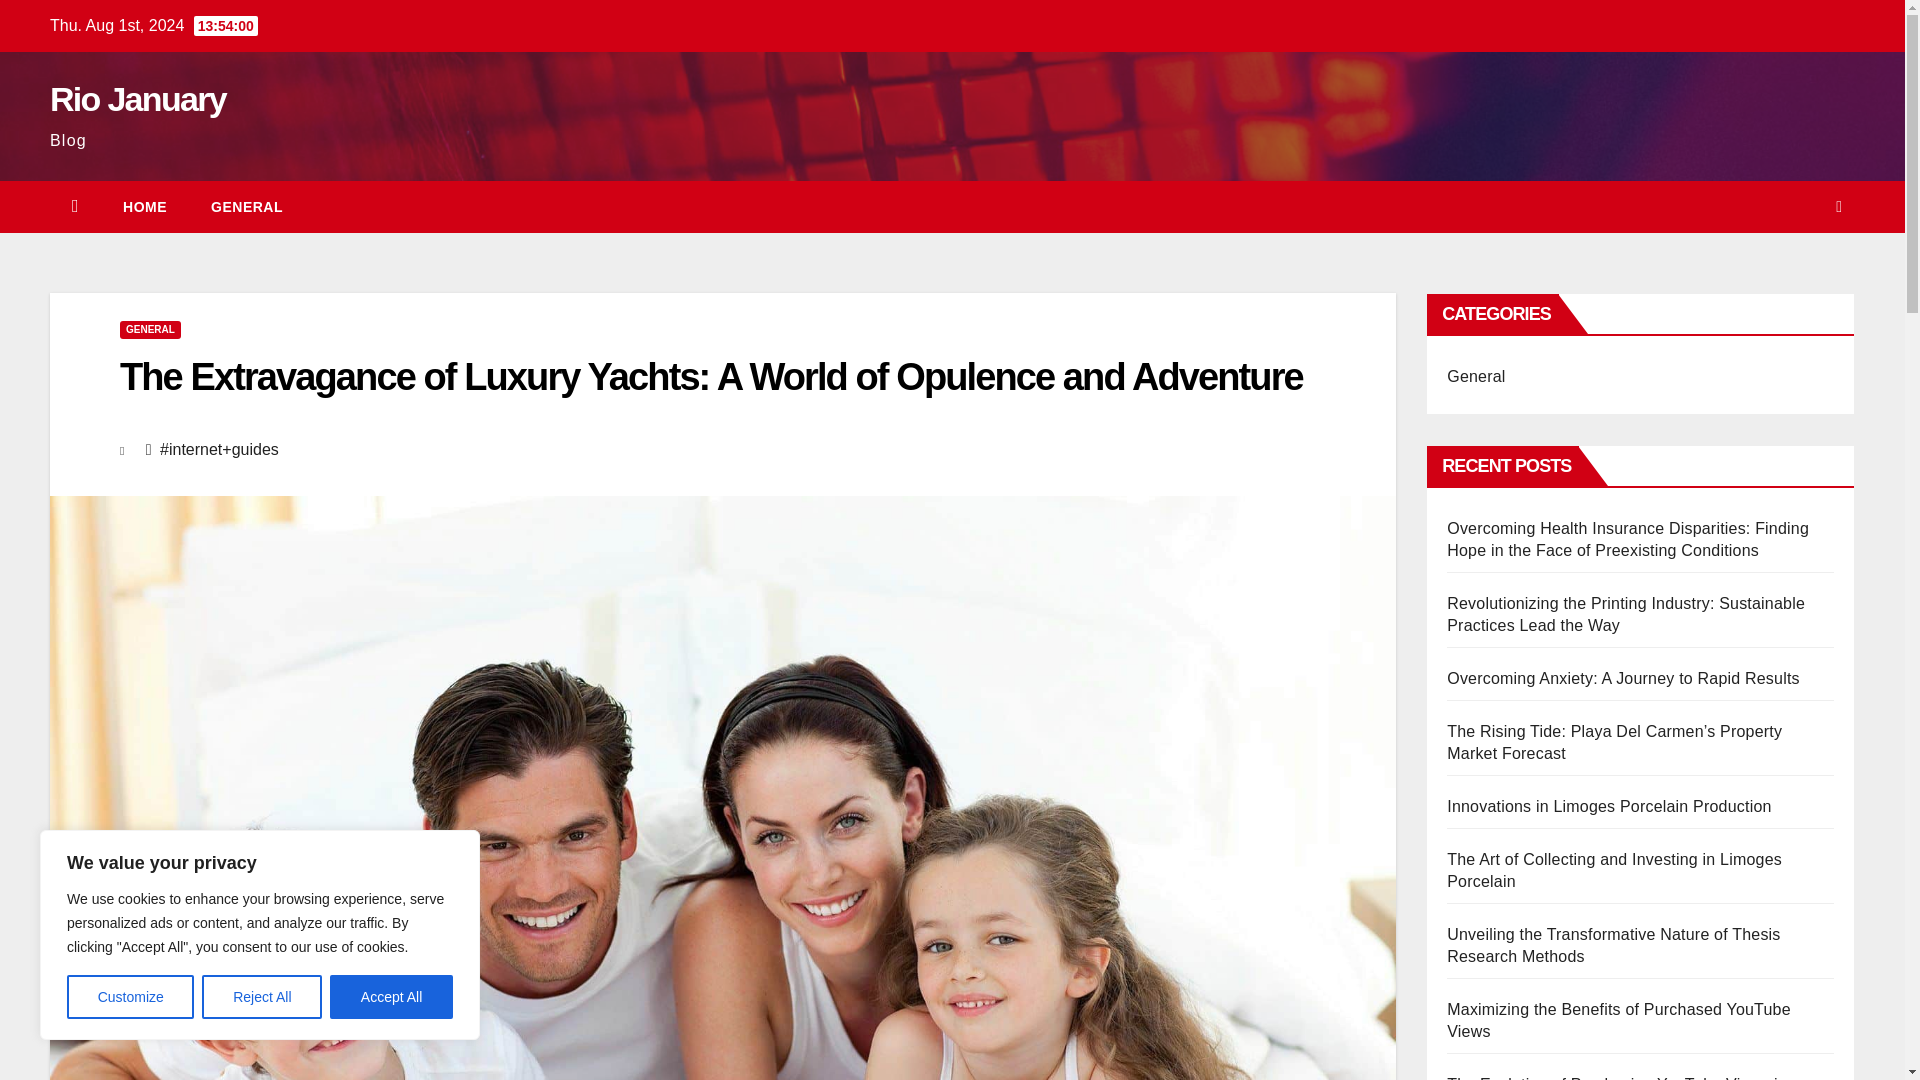 The width and height of the screenshot is (1920, 1080). What do you see at coordinates (150, 330) in the screenshot?
I see `GENERAL` at bounding box center [150, 330].